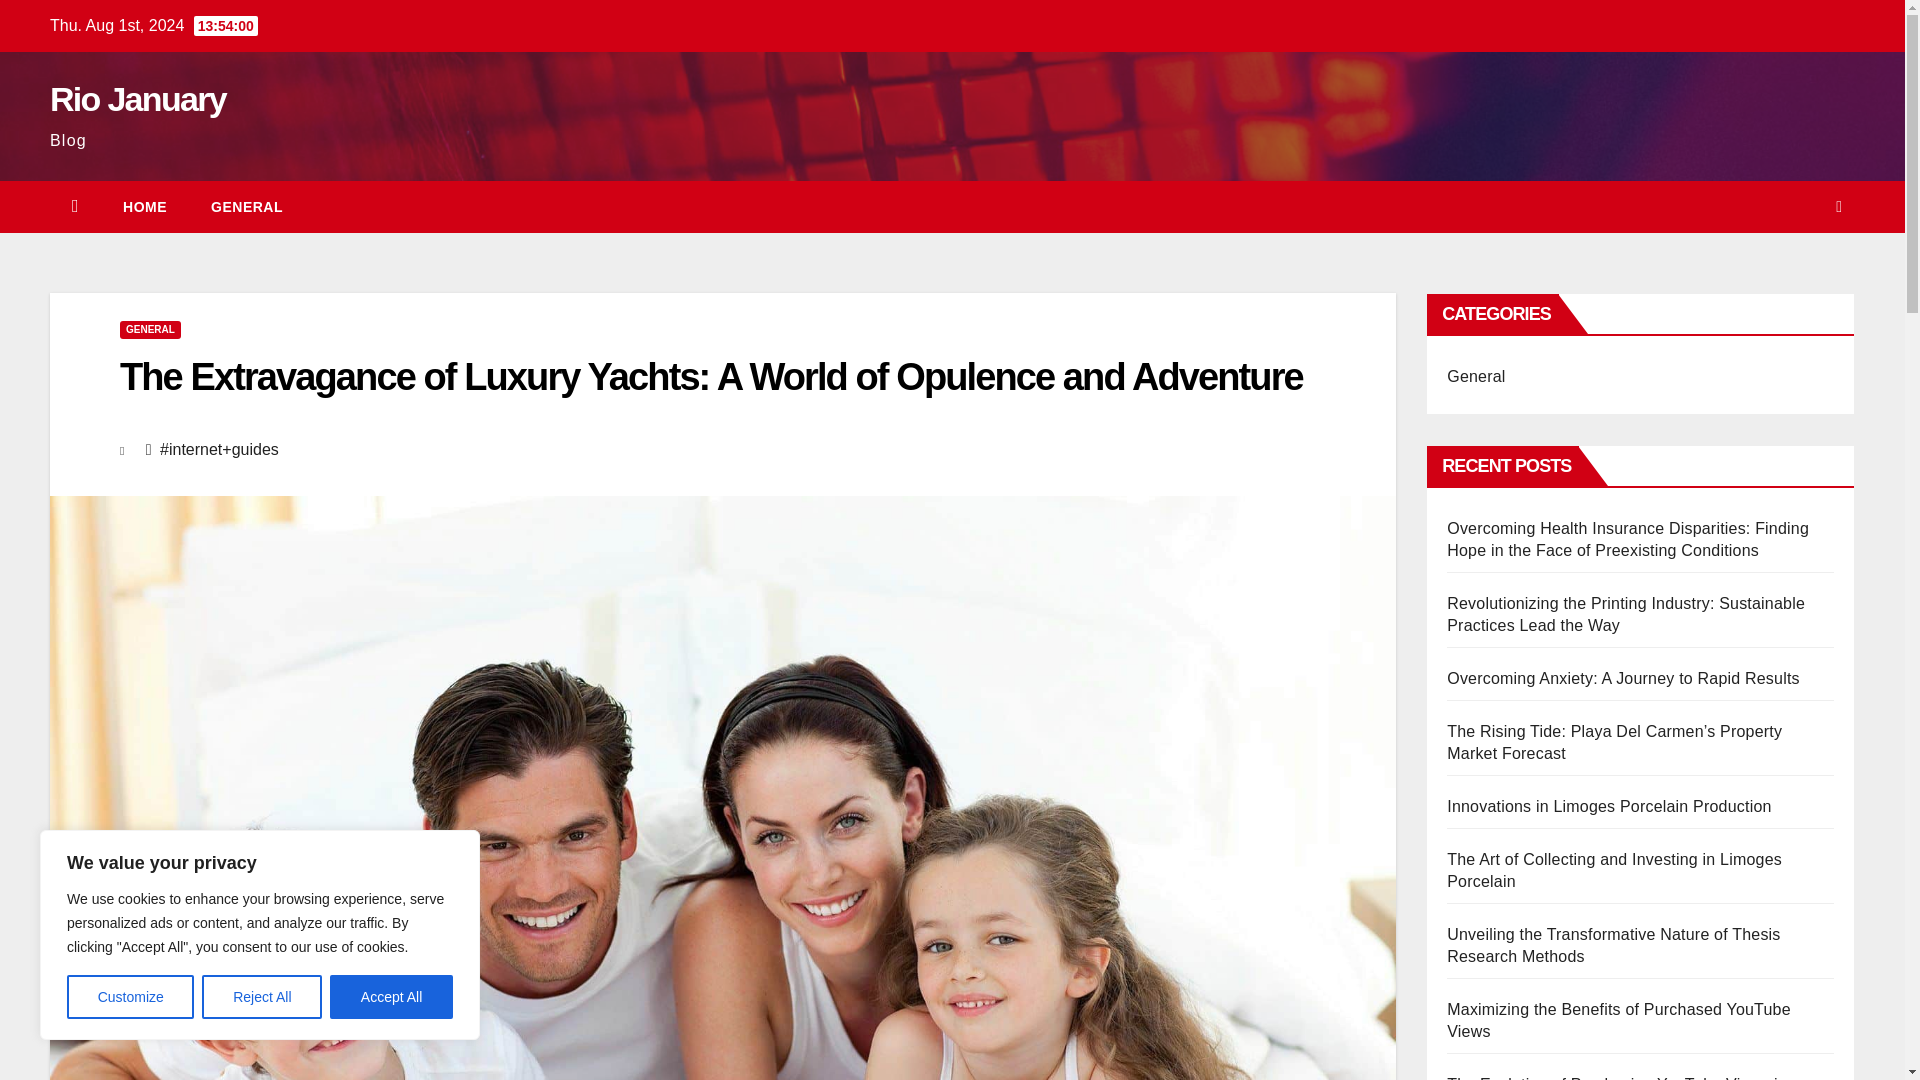 The width and height of the screenshot is (1920, 1080). What do you see at coordinates (150, 330) in the screenshot?
I see `GENERAL` at bounding box center [150, 330].